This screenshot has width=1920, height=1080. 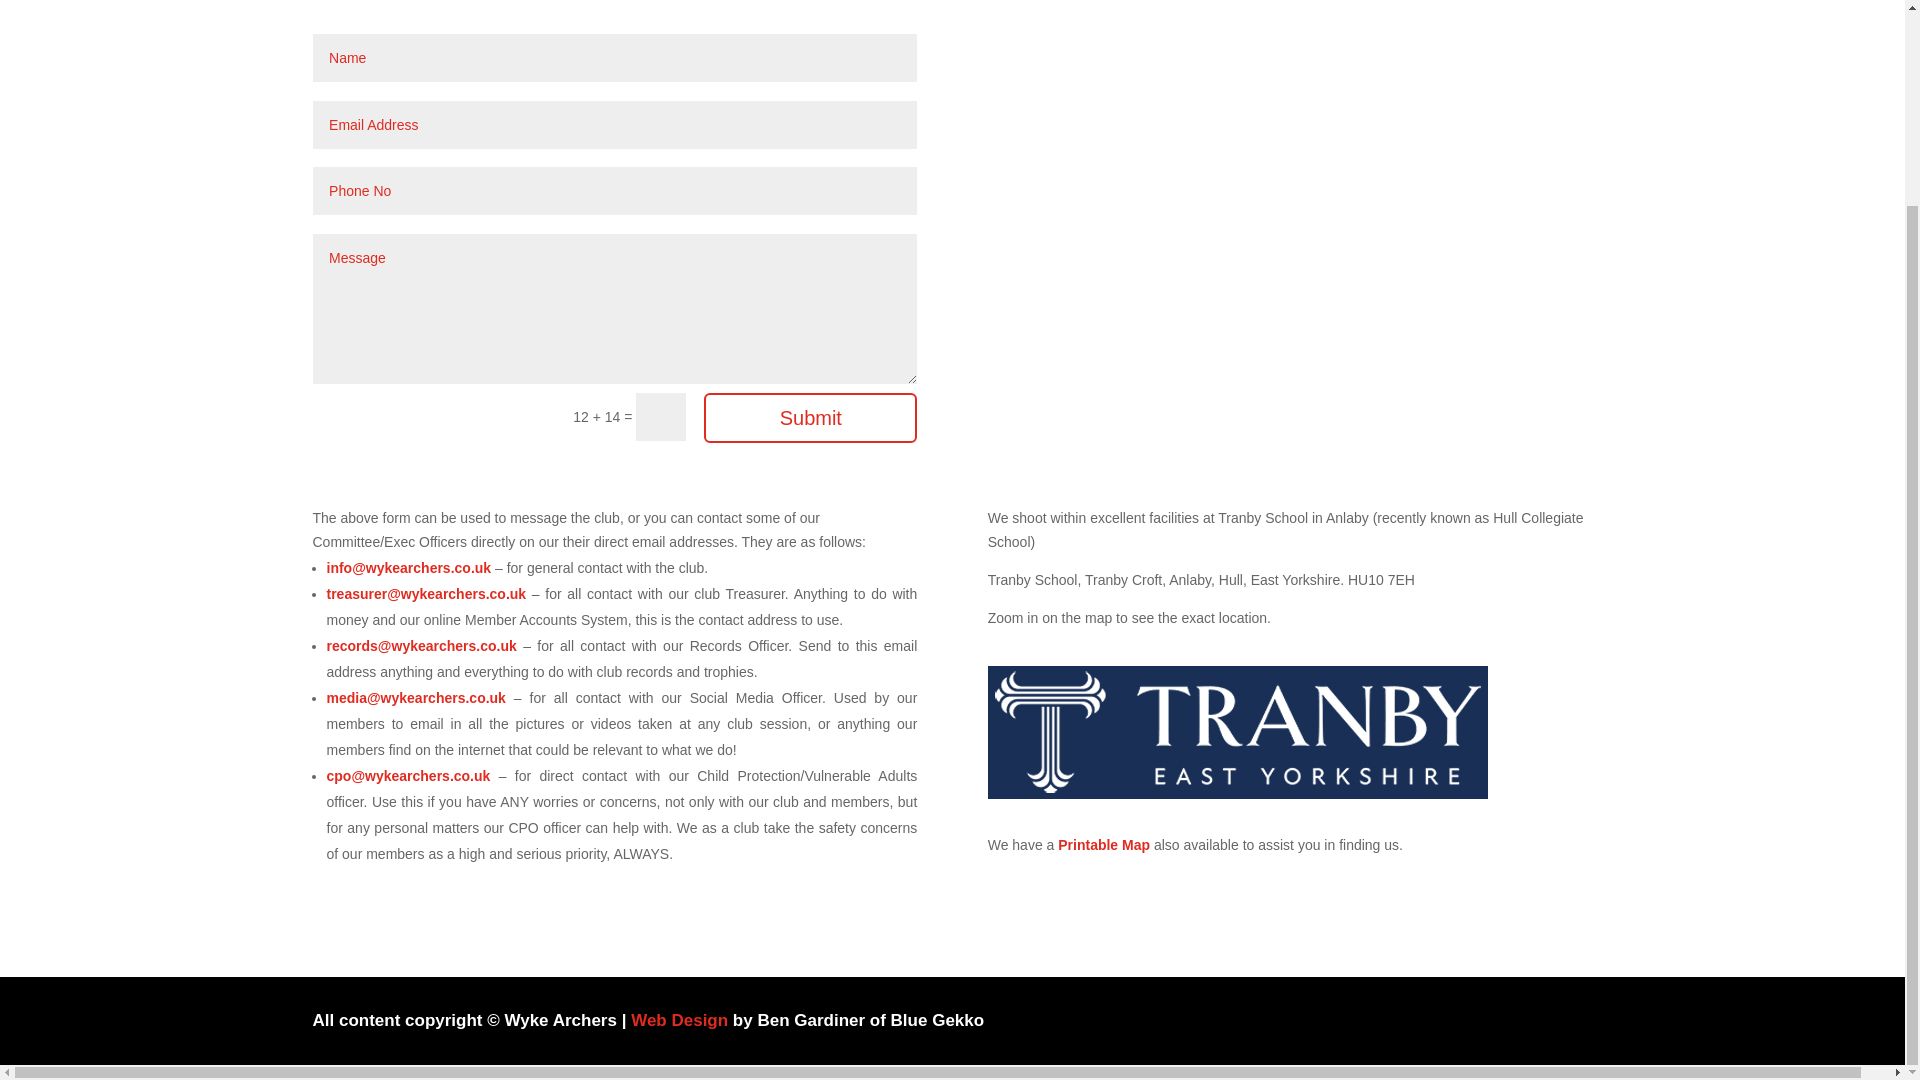 I want to click on Tranby Contact Us Logo, so click(x=1238, y=732).